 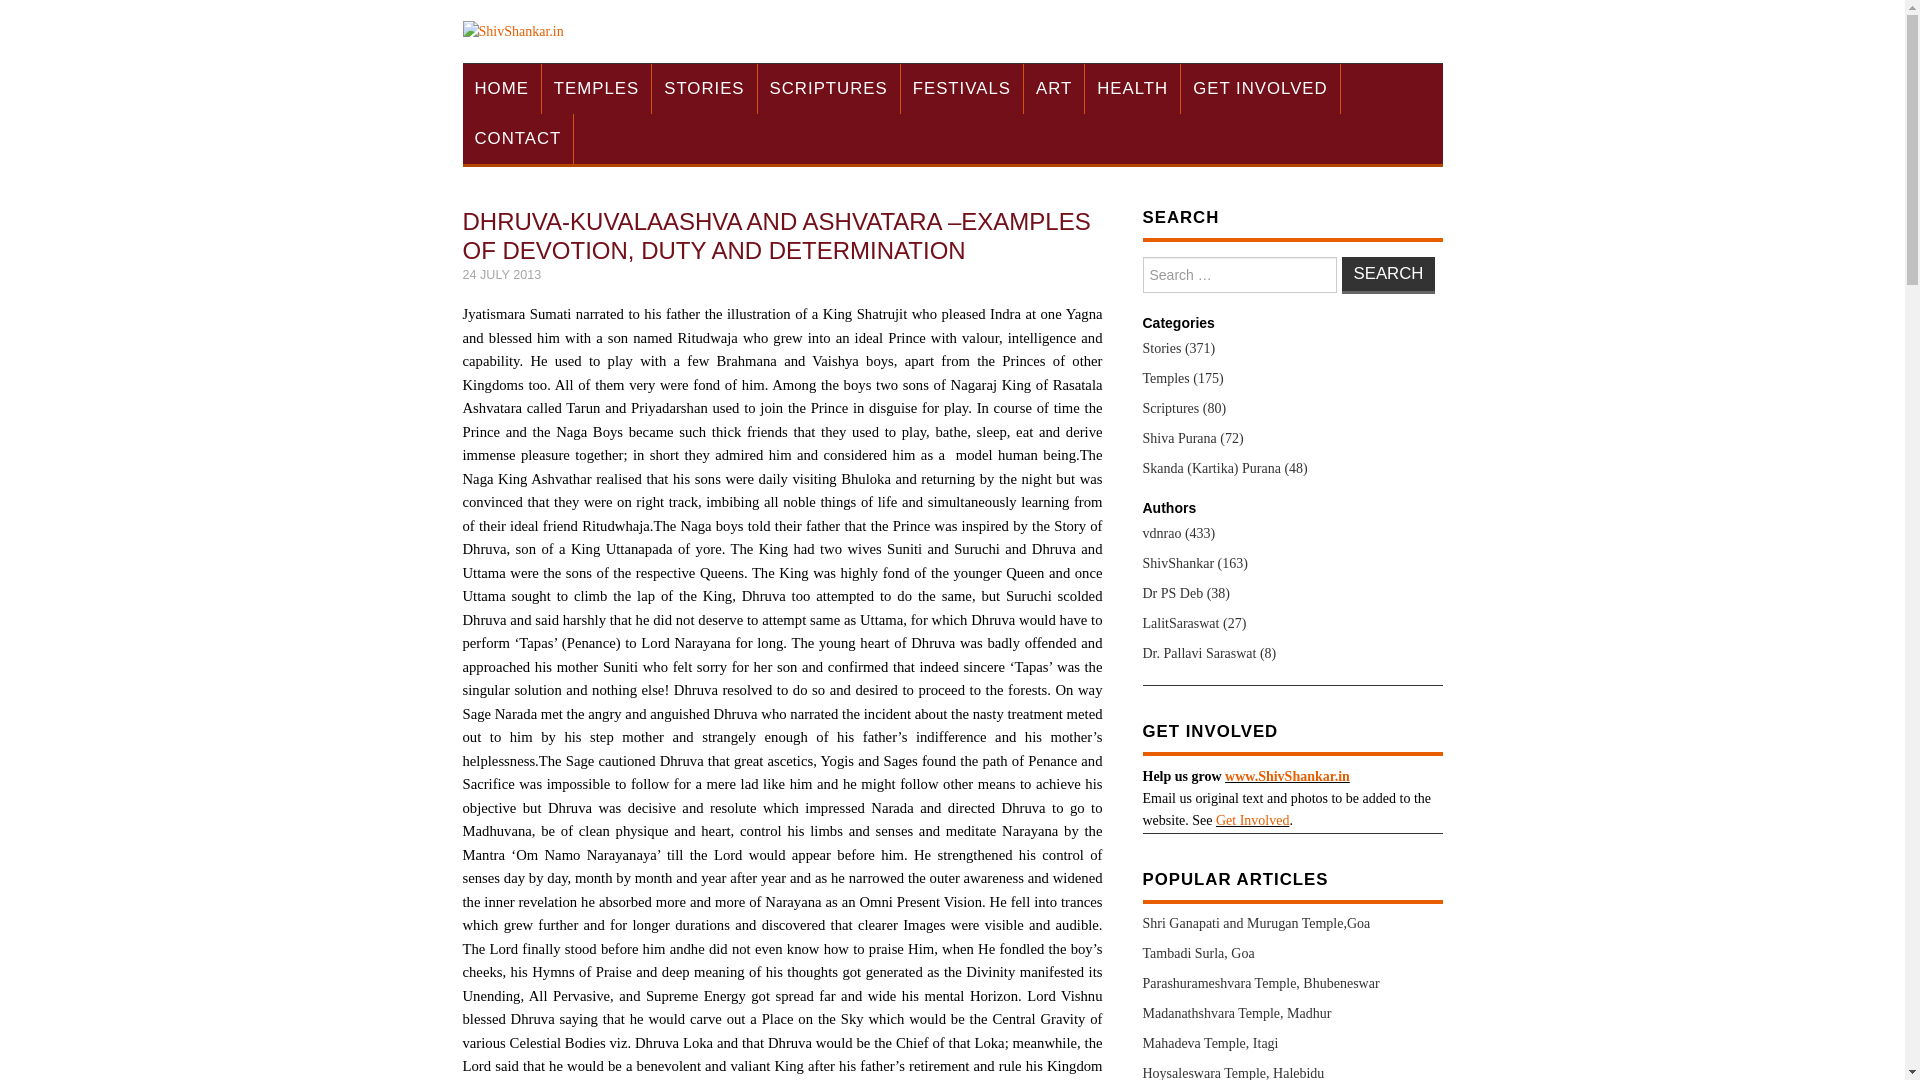 I want to click on Search for:, so click(x=1239, y=274).